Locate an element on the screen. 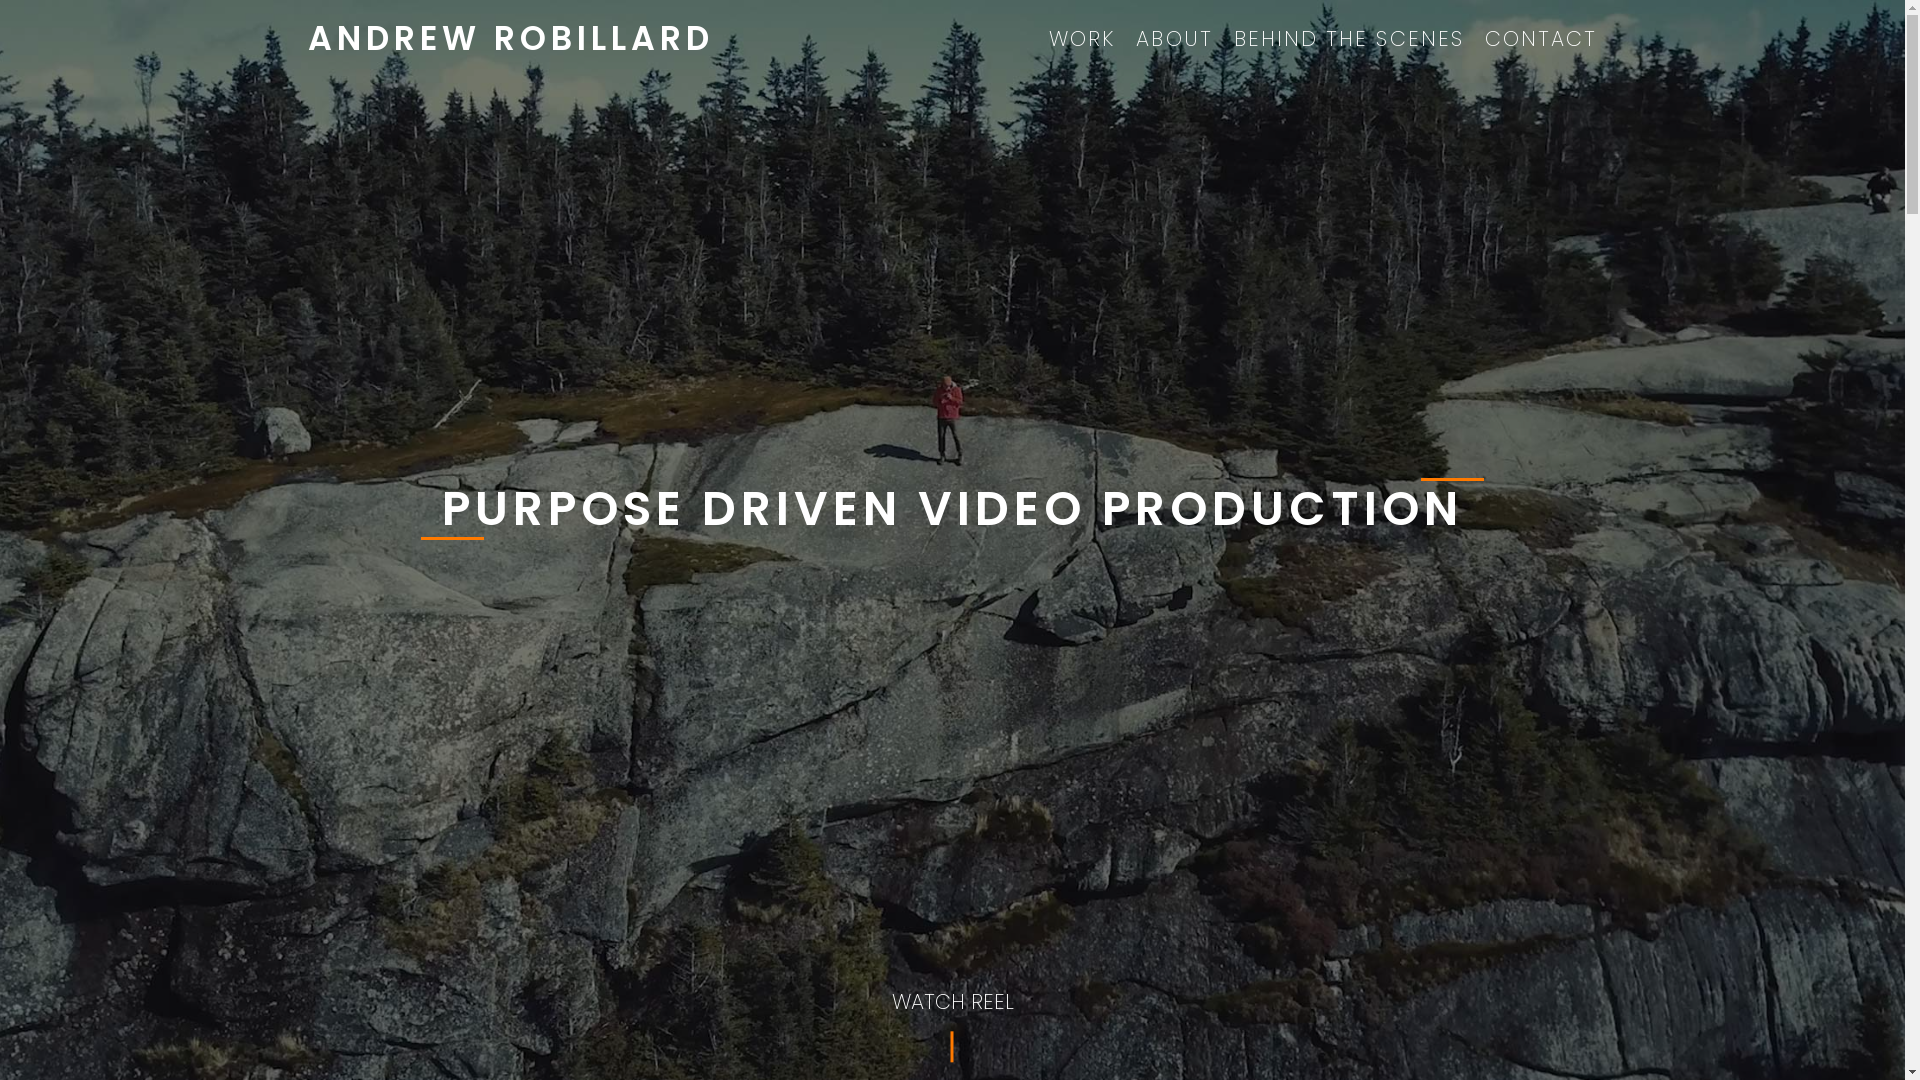 This screenshot has height=1080, width=1920. ABOUT is located at coordinates (1174, 38).